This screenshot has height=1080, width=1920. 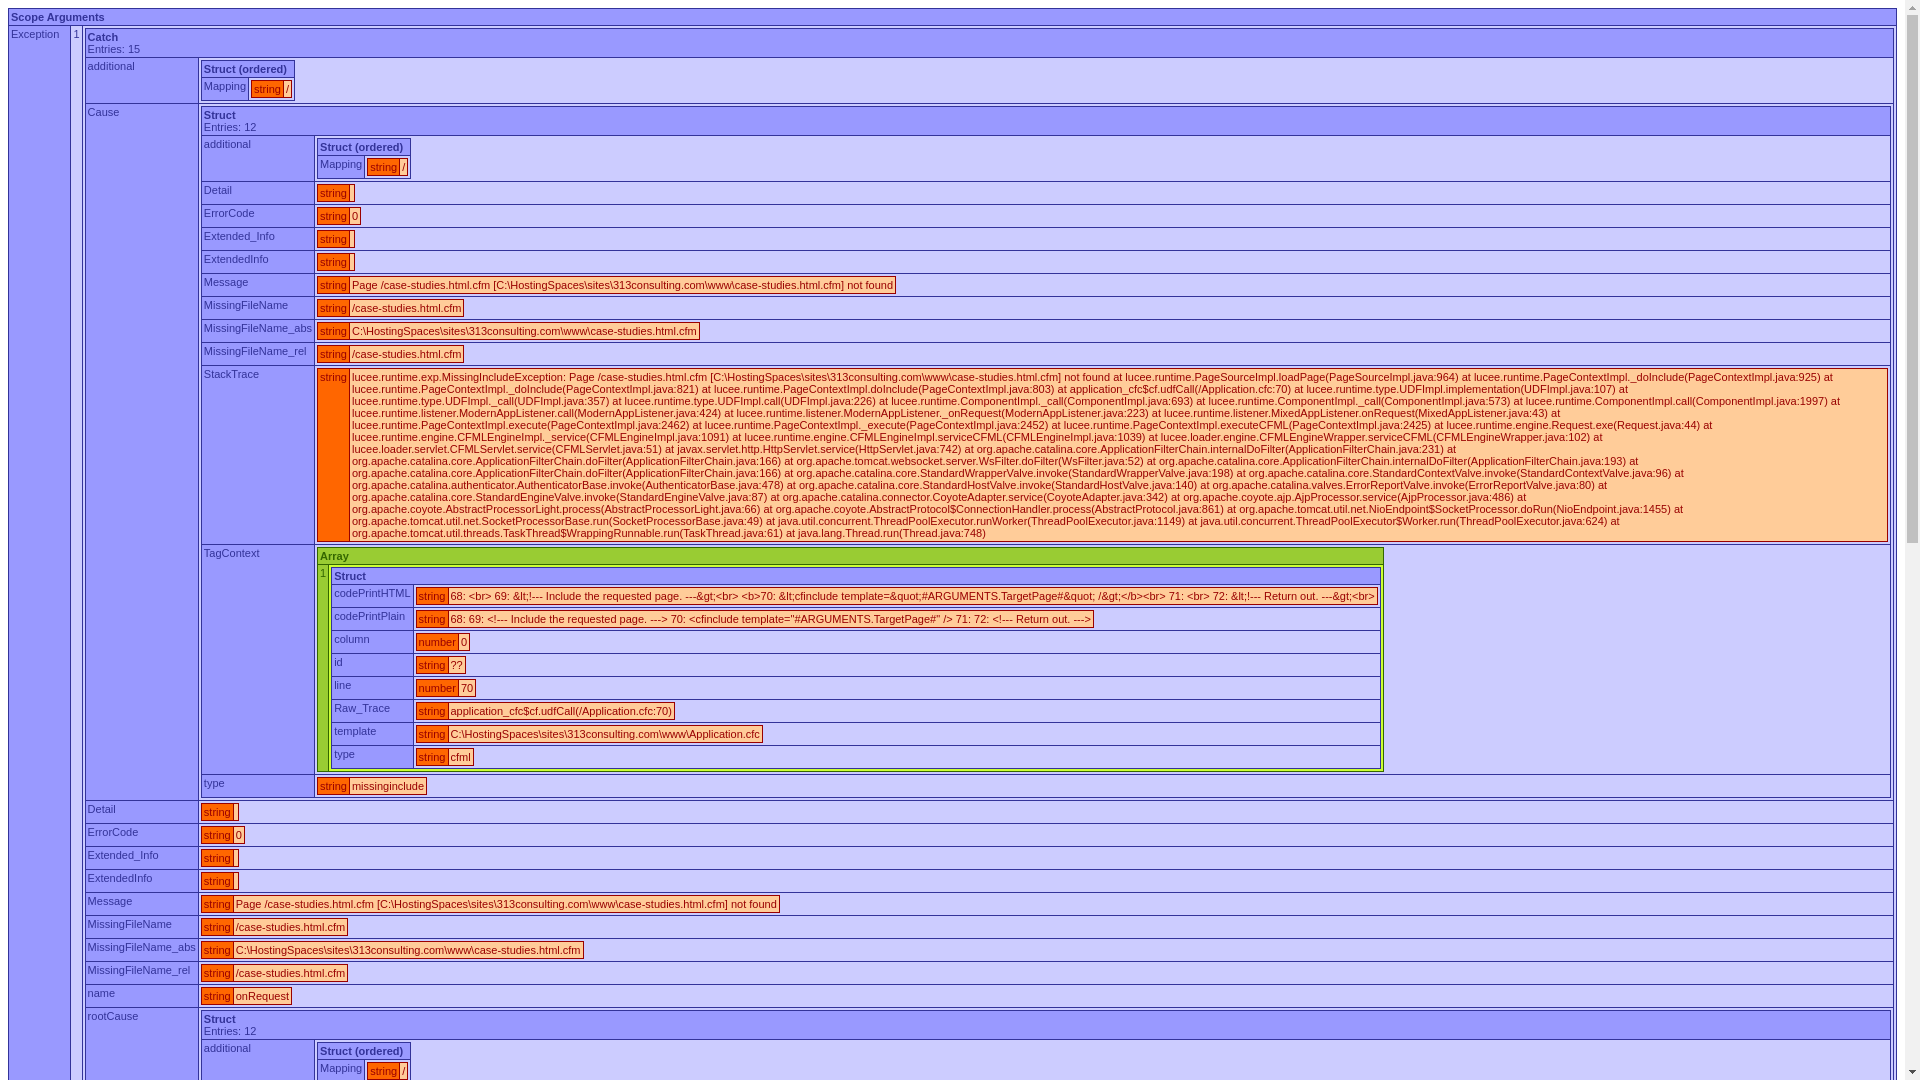 I want to click on Scope Arguments, so click(x=952, y=16).